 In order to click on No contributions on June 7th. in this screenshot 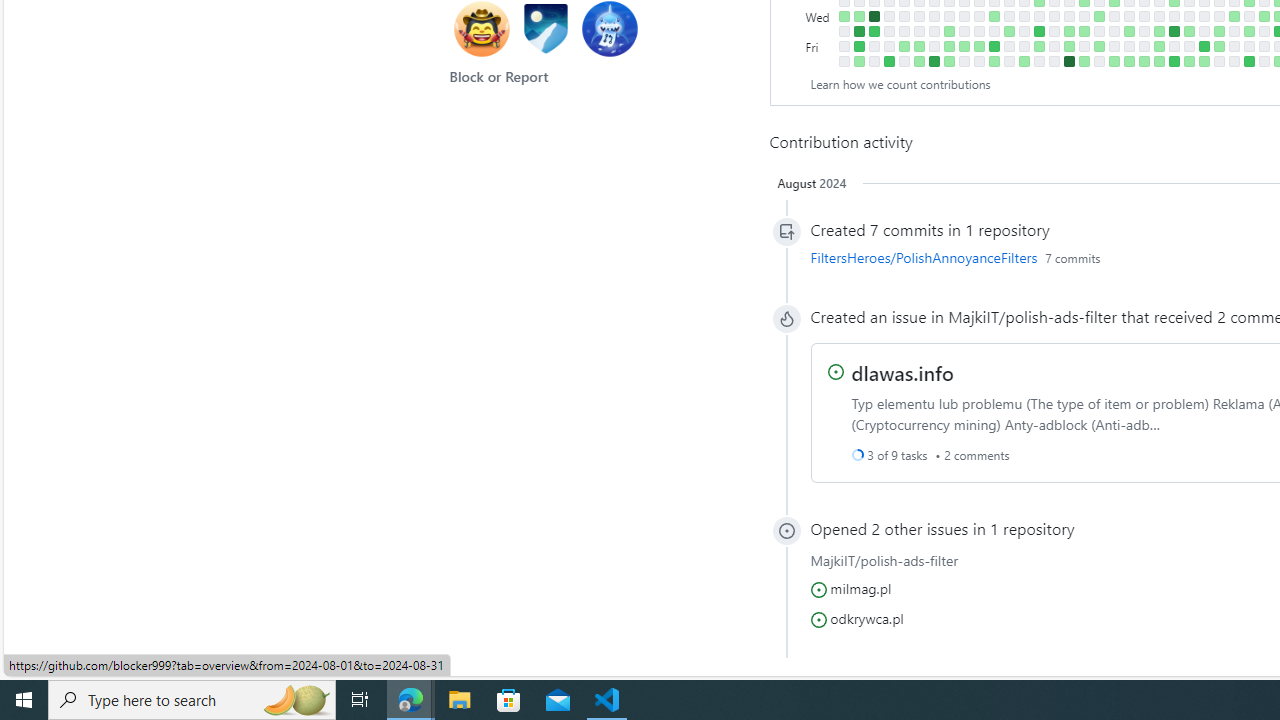, I will do `click(1174, 46)`.